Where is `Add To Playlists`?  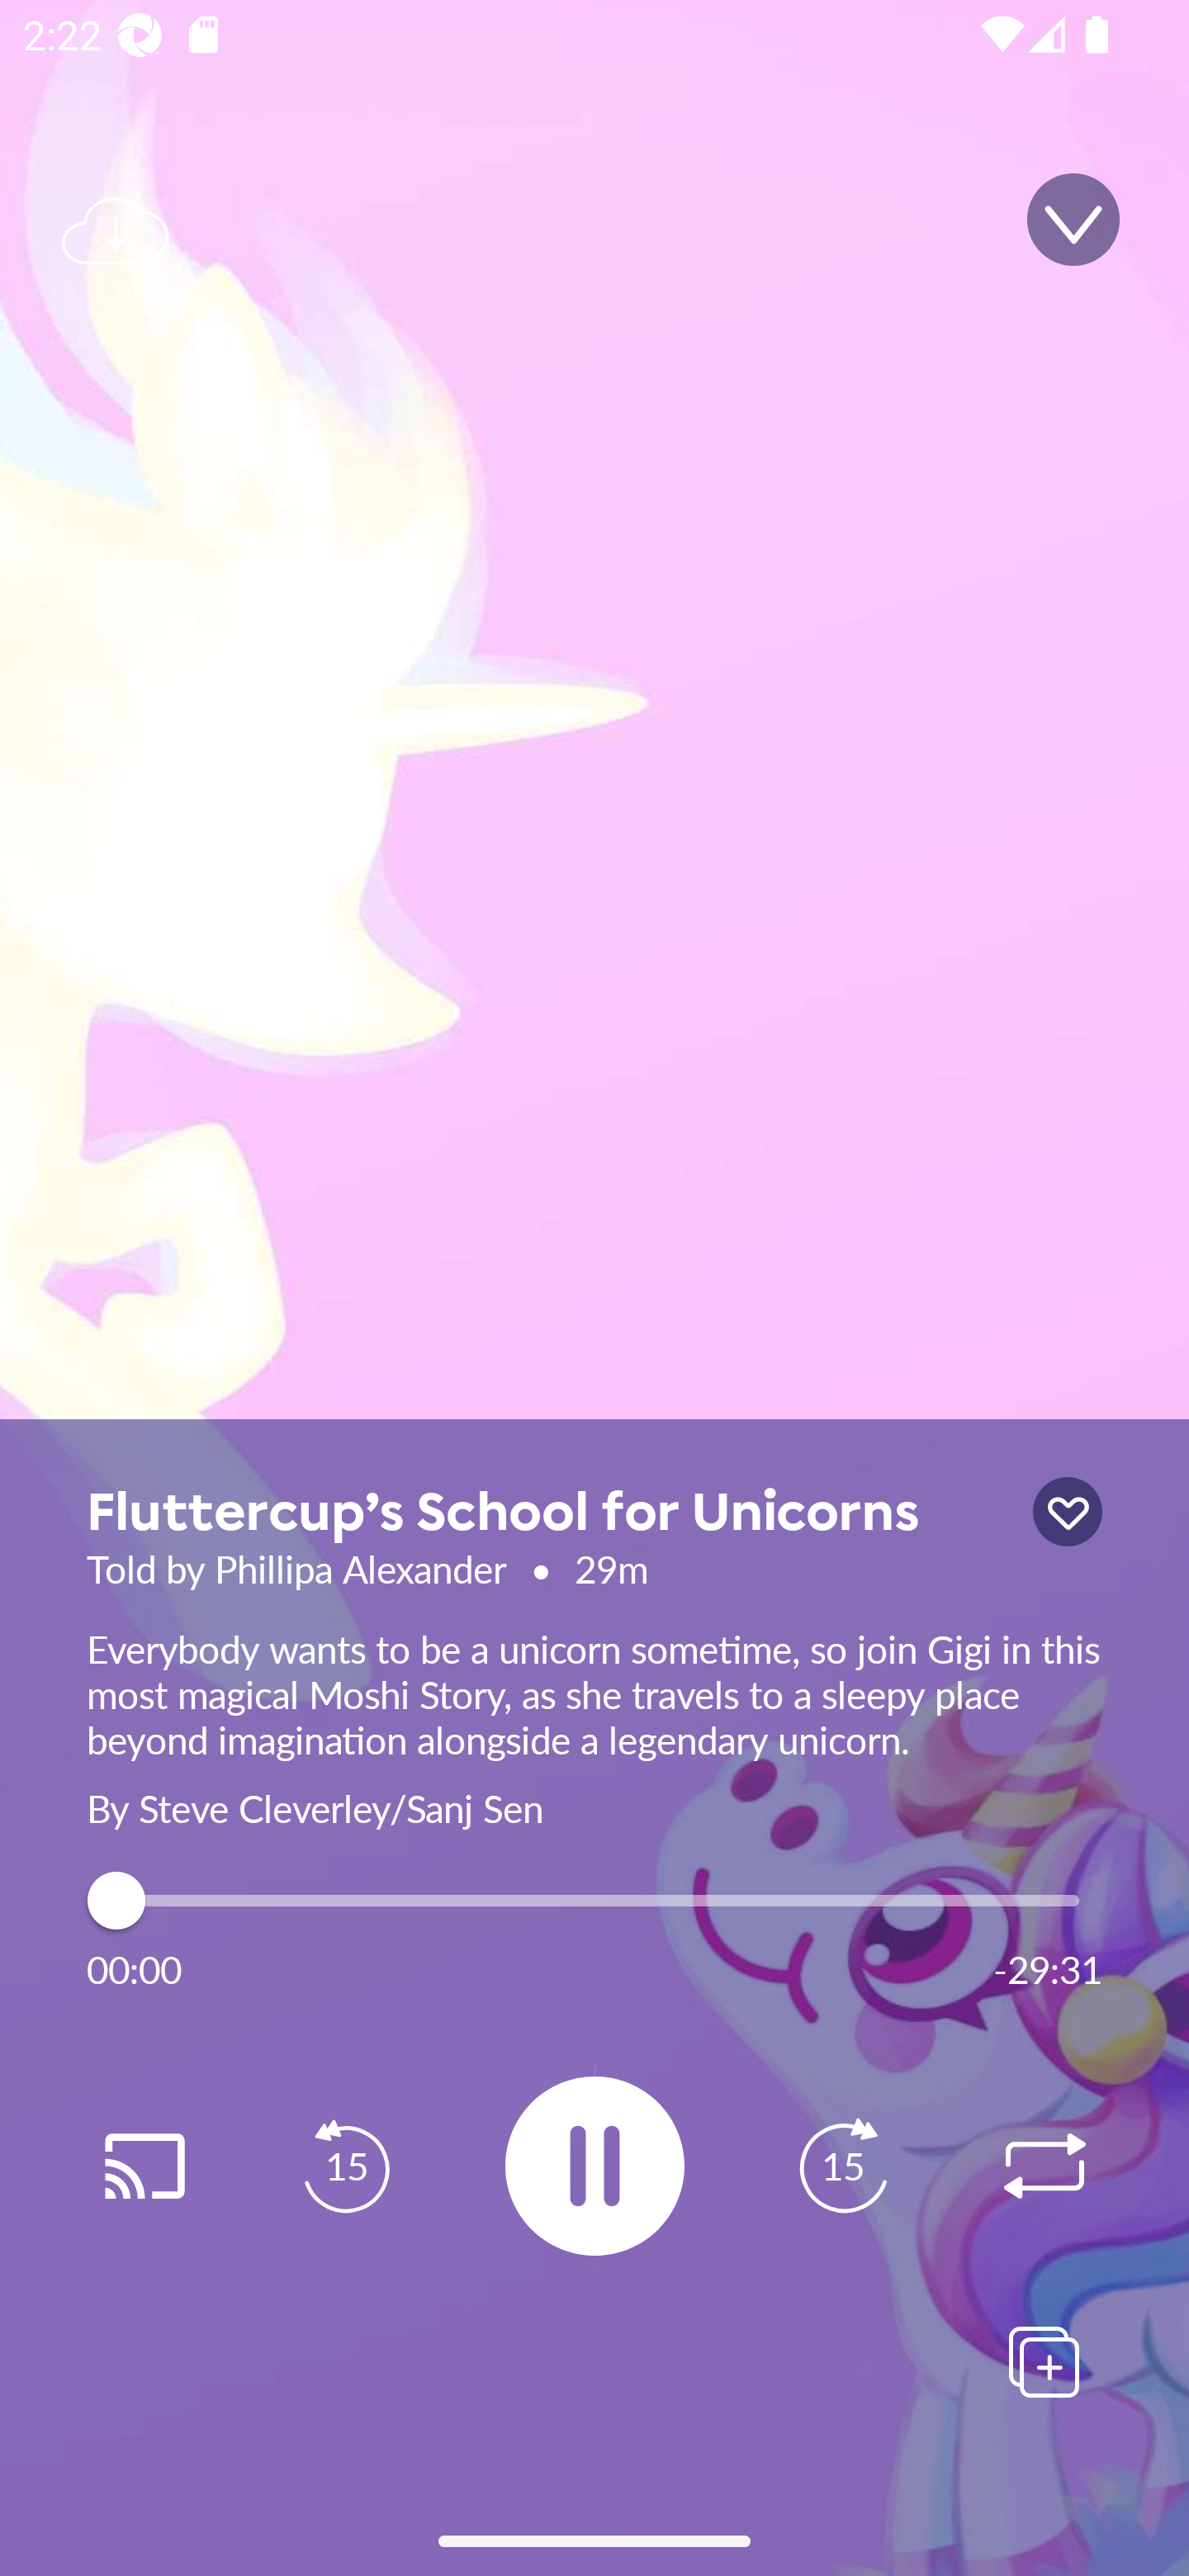
Add To Playlists is located at coordinates (1044, 2361).